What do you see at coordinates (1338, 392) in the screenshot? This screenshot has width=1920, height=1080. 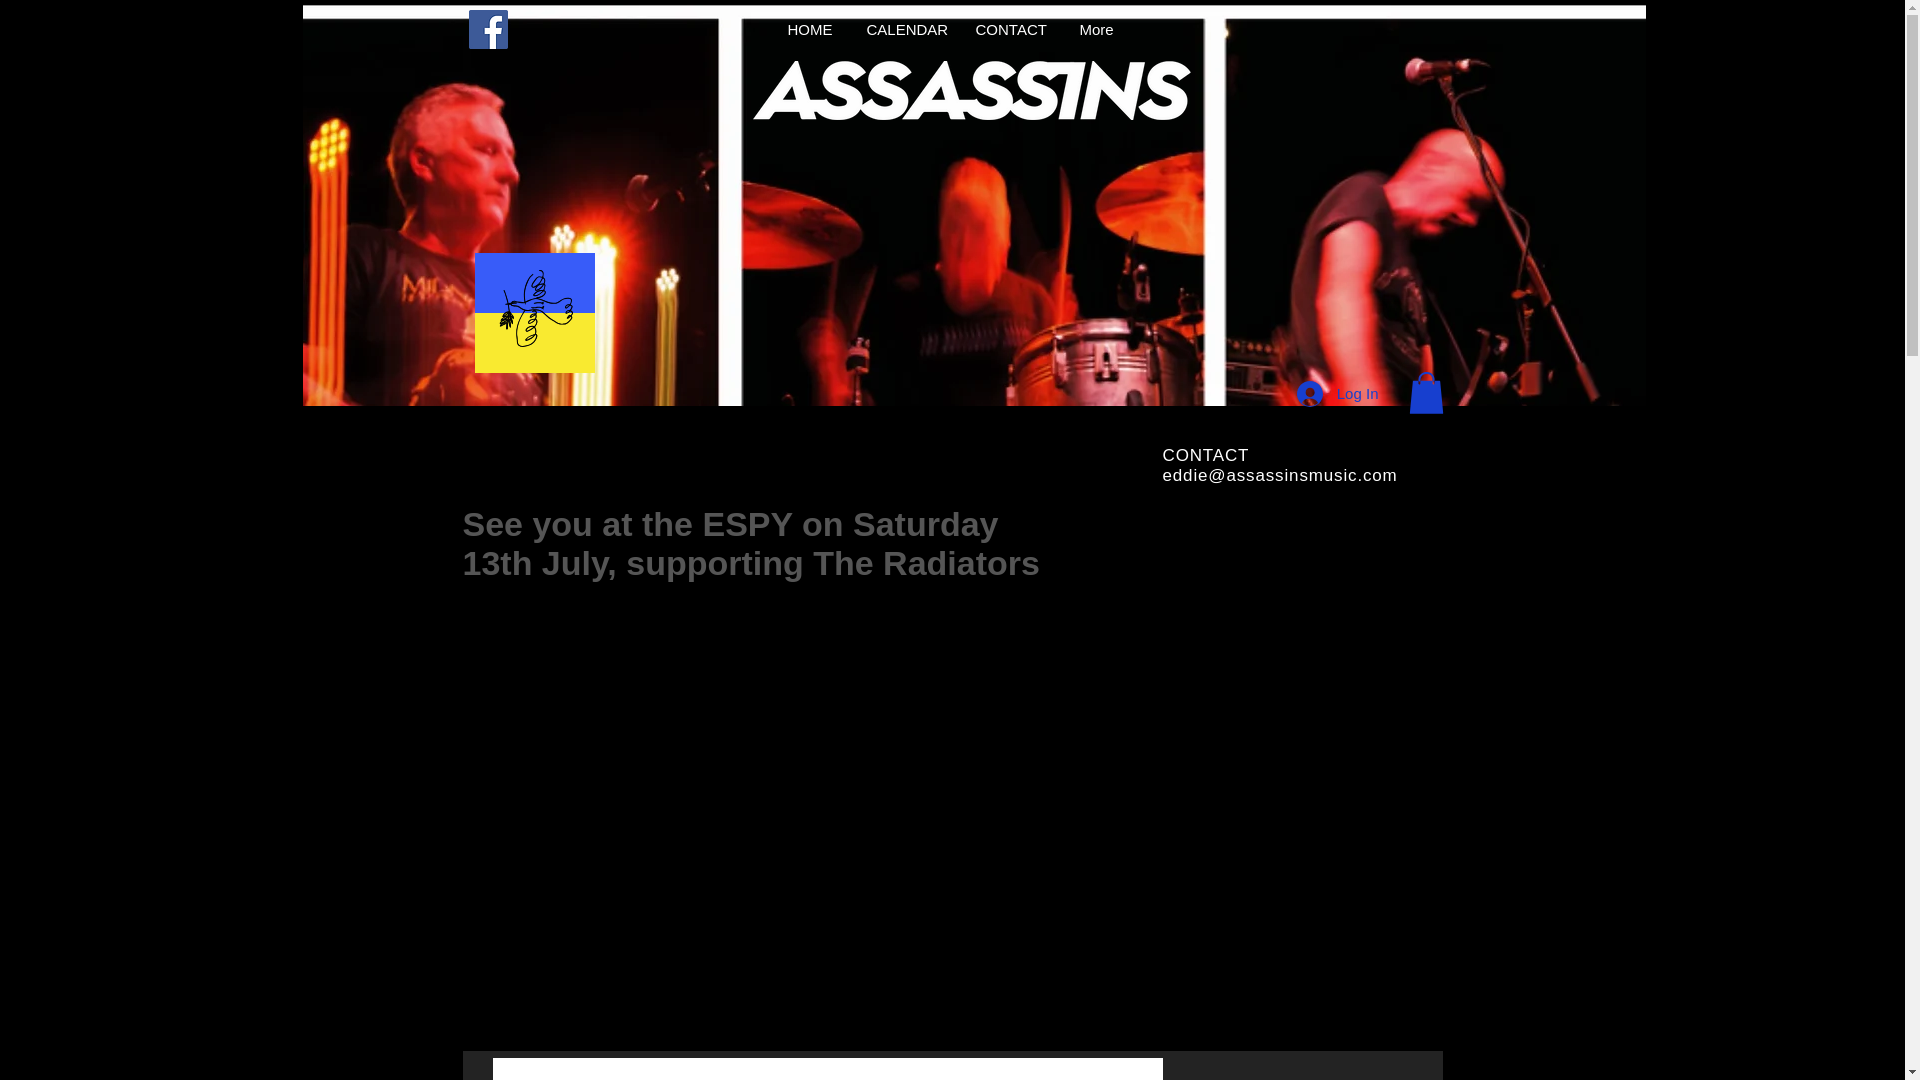 I see `Log In` at bounding box center [1338, 392].